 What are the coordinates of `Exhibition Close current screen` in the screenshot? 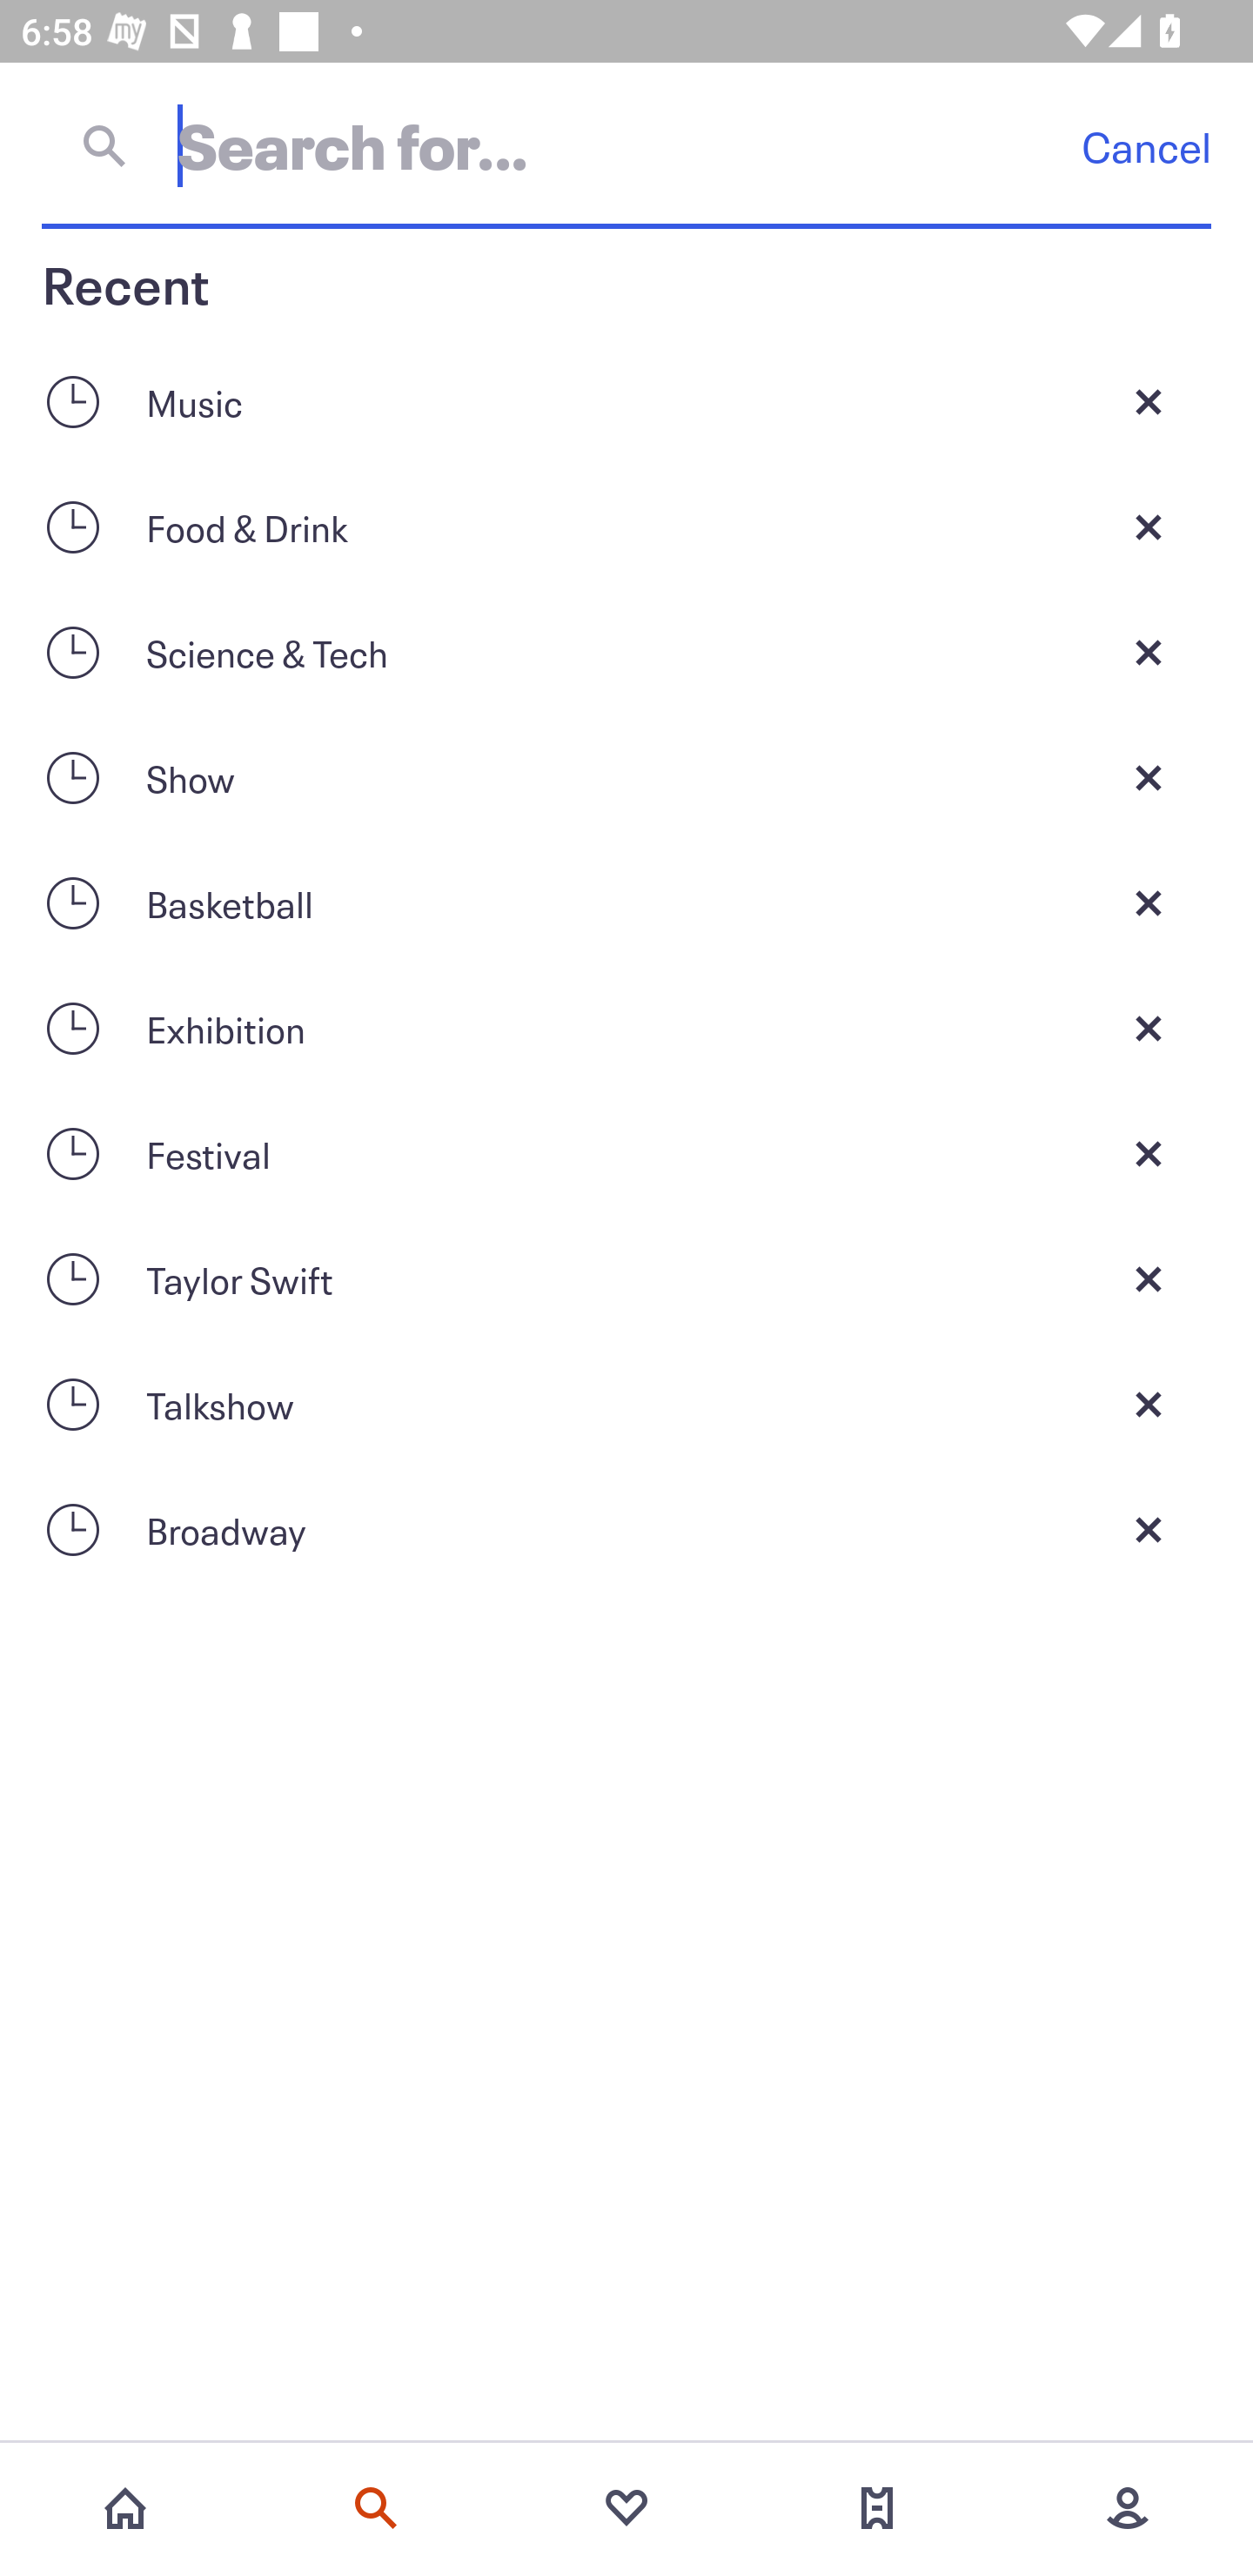 It's located at (626, 1029).